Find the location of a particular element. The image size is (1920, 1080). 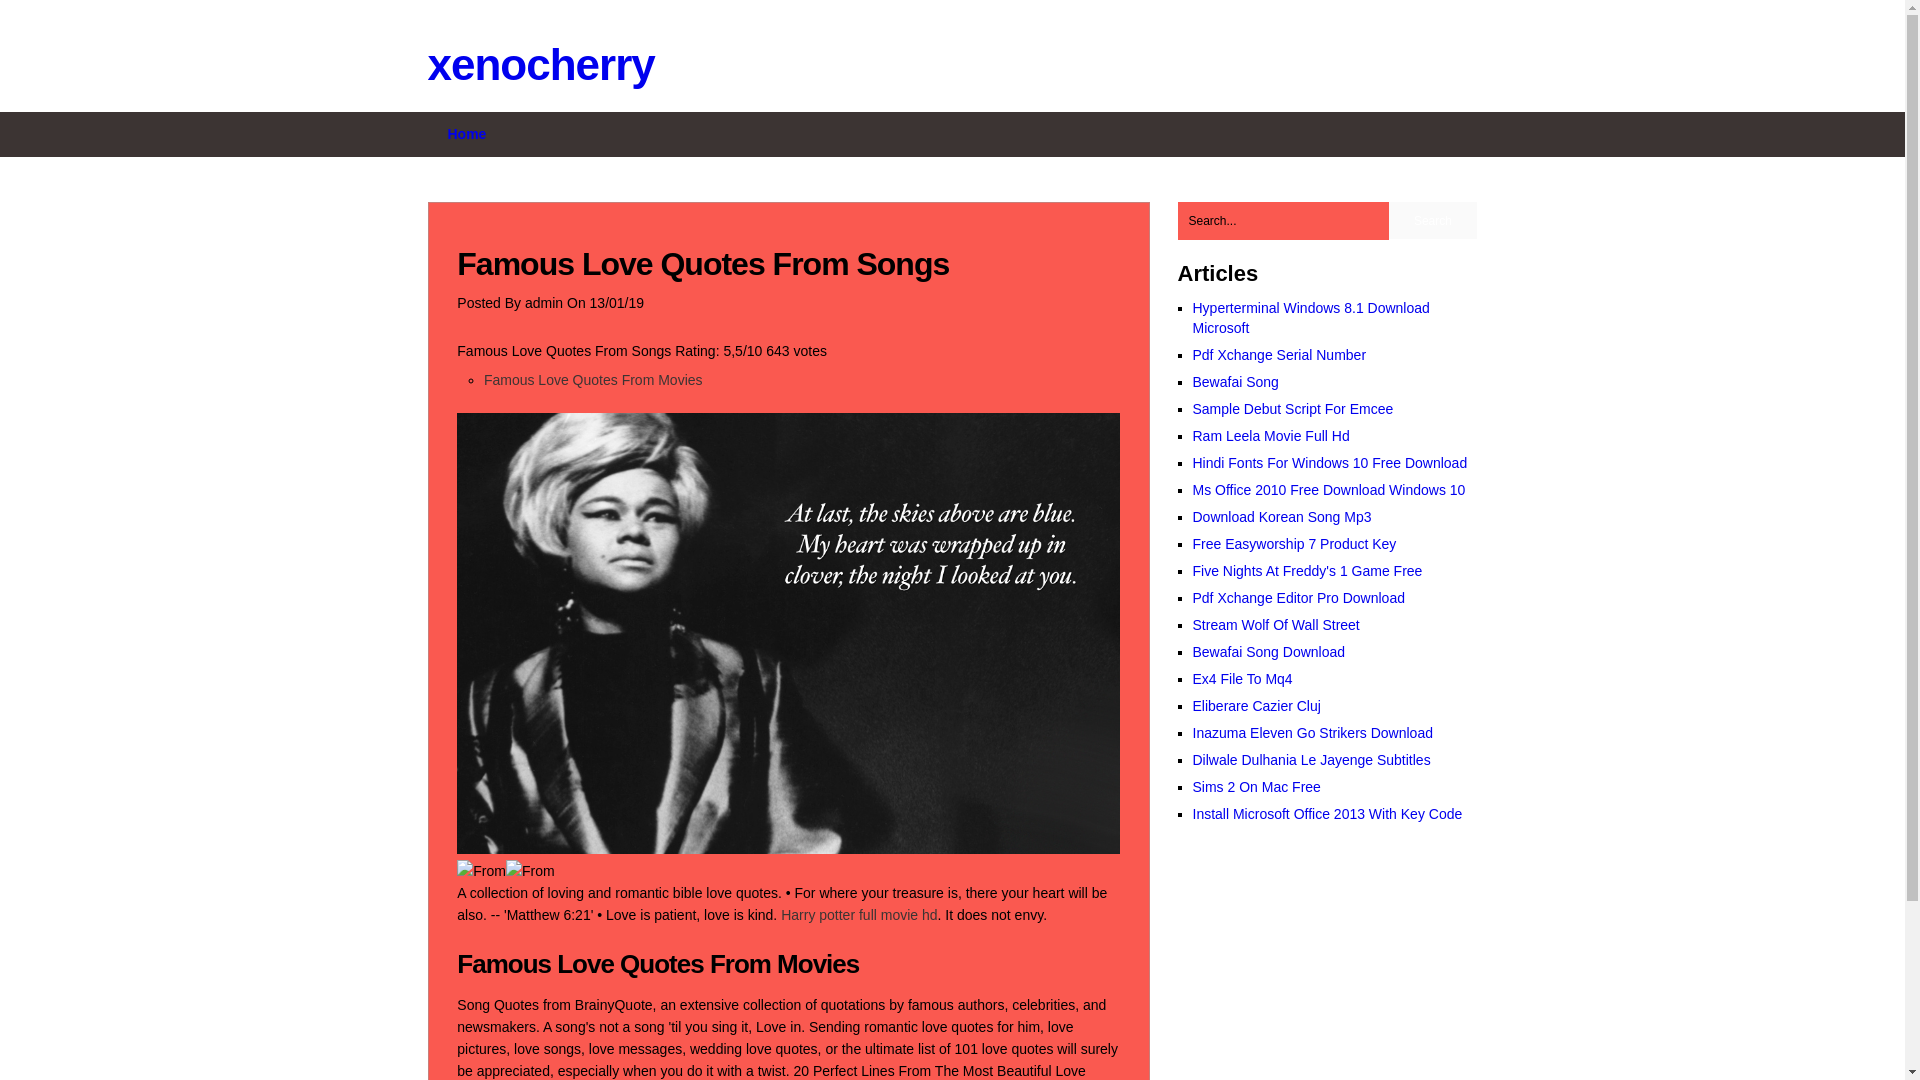

Harry potter full movie hd is located at coordinates (858, 915).